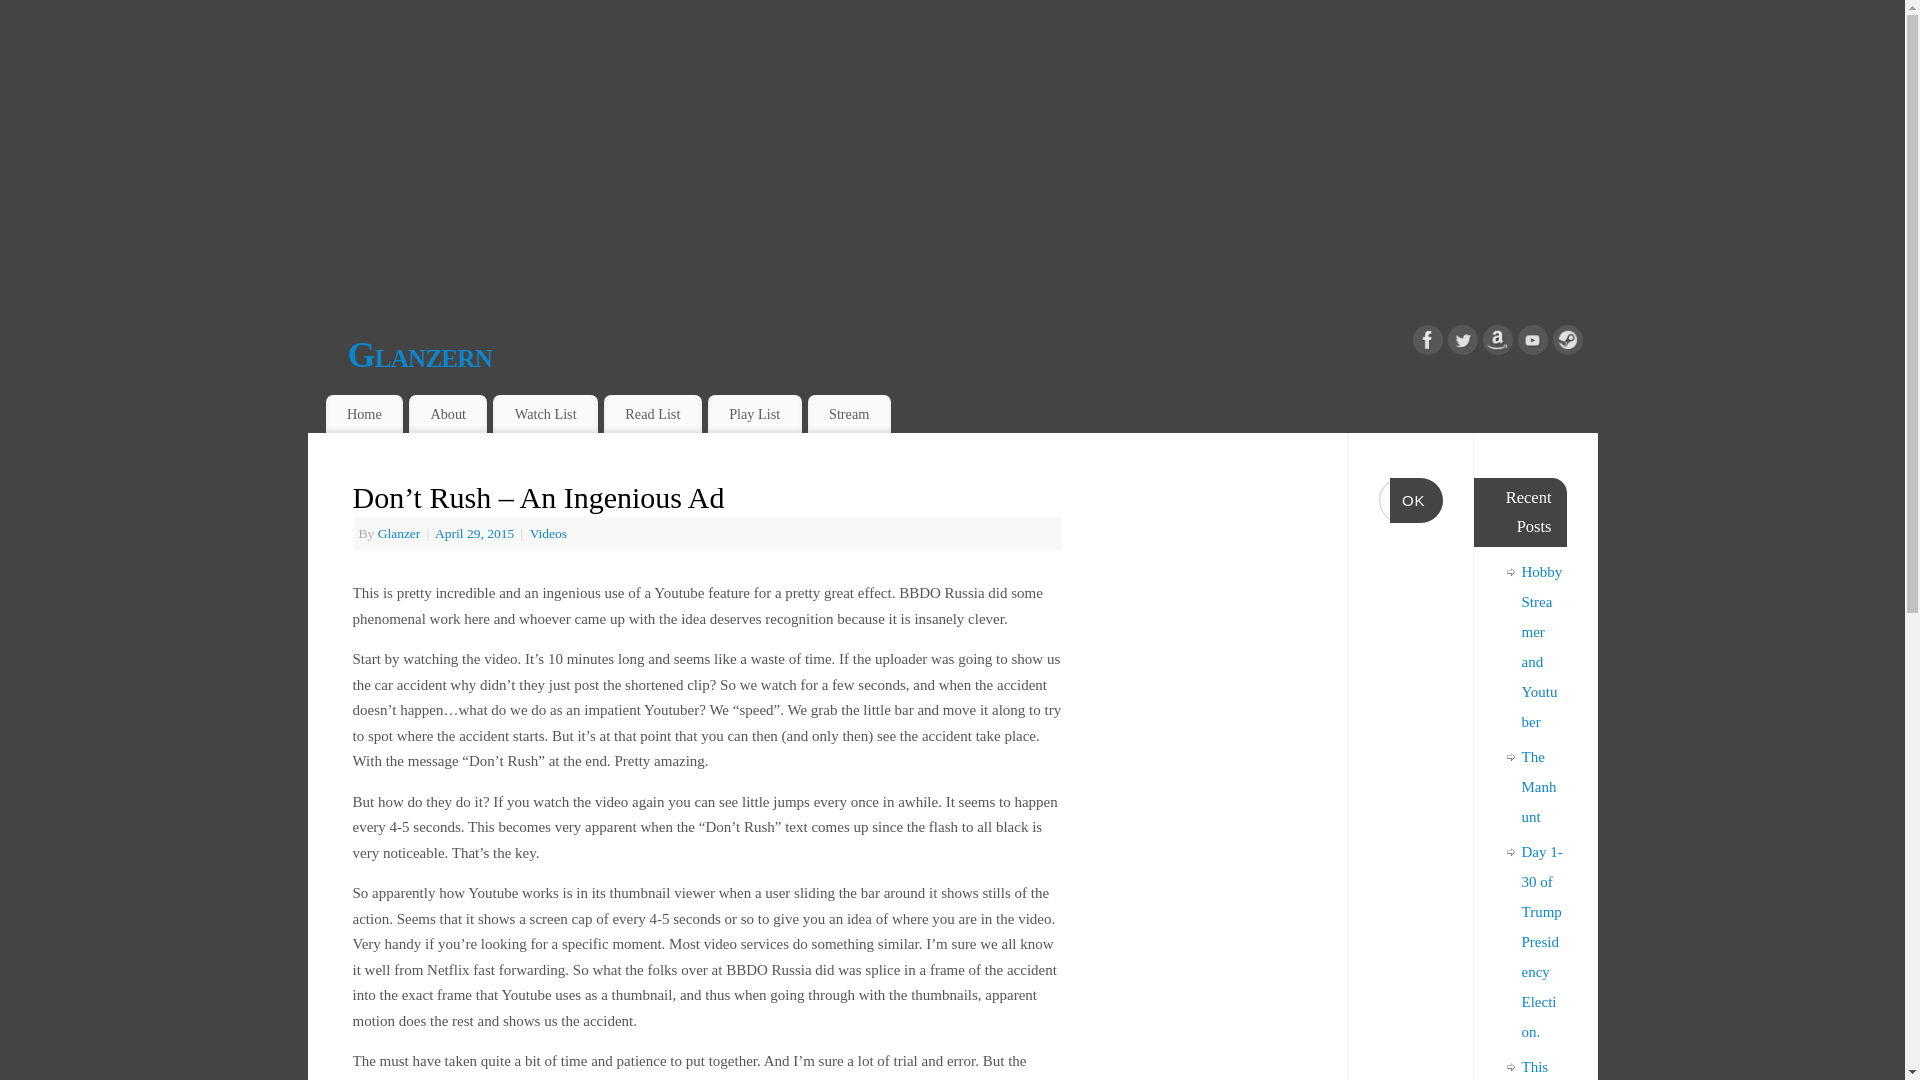 The height and width of the screenshot is (1080, 1920). What do you see at coordinates (1532, 344) in the screenshot?
I see `YouTube` at bounding box center [1532, 344].